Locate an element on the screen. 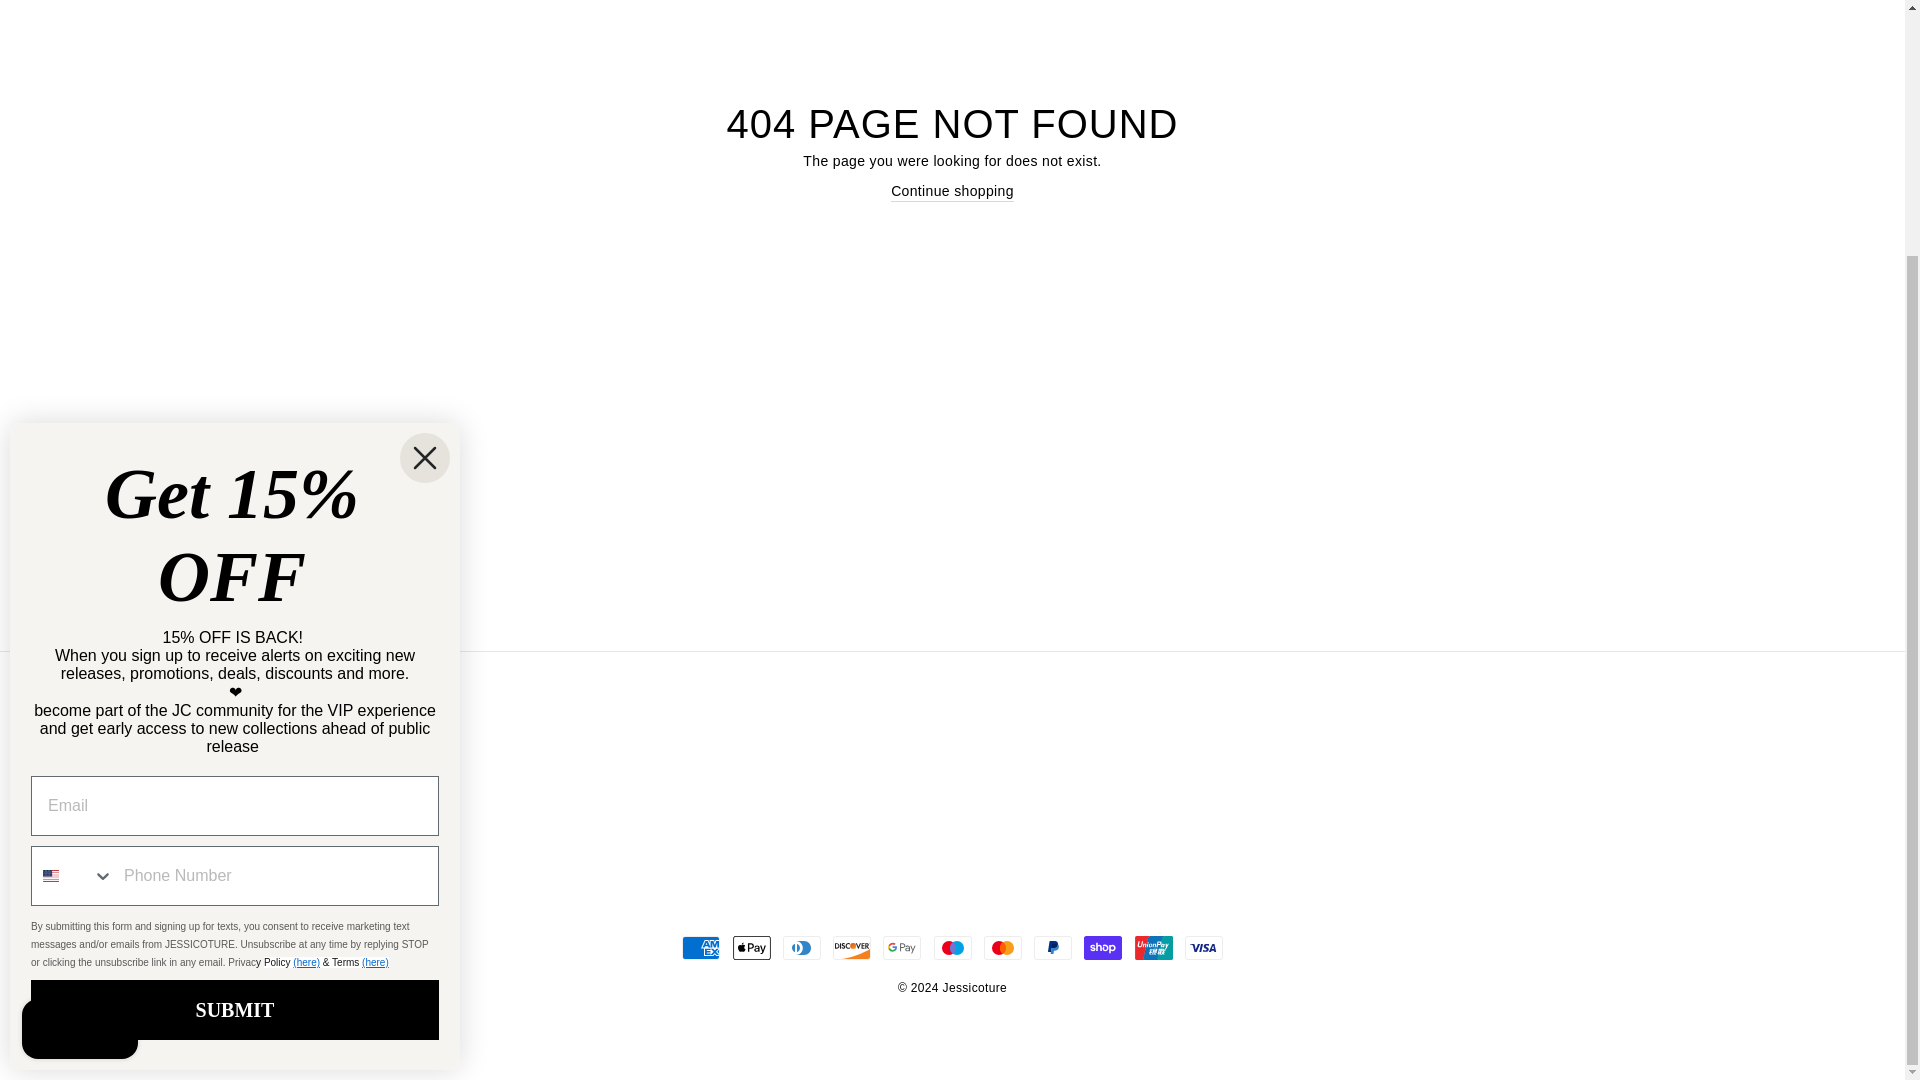 This screenshot has height=1080, width=1920. Apple Pay is located at coordinates (750, 948).